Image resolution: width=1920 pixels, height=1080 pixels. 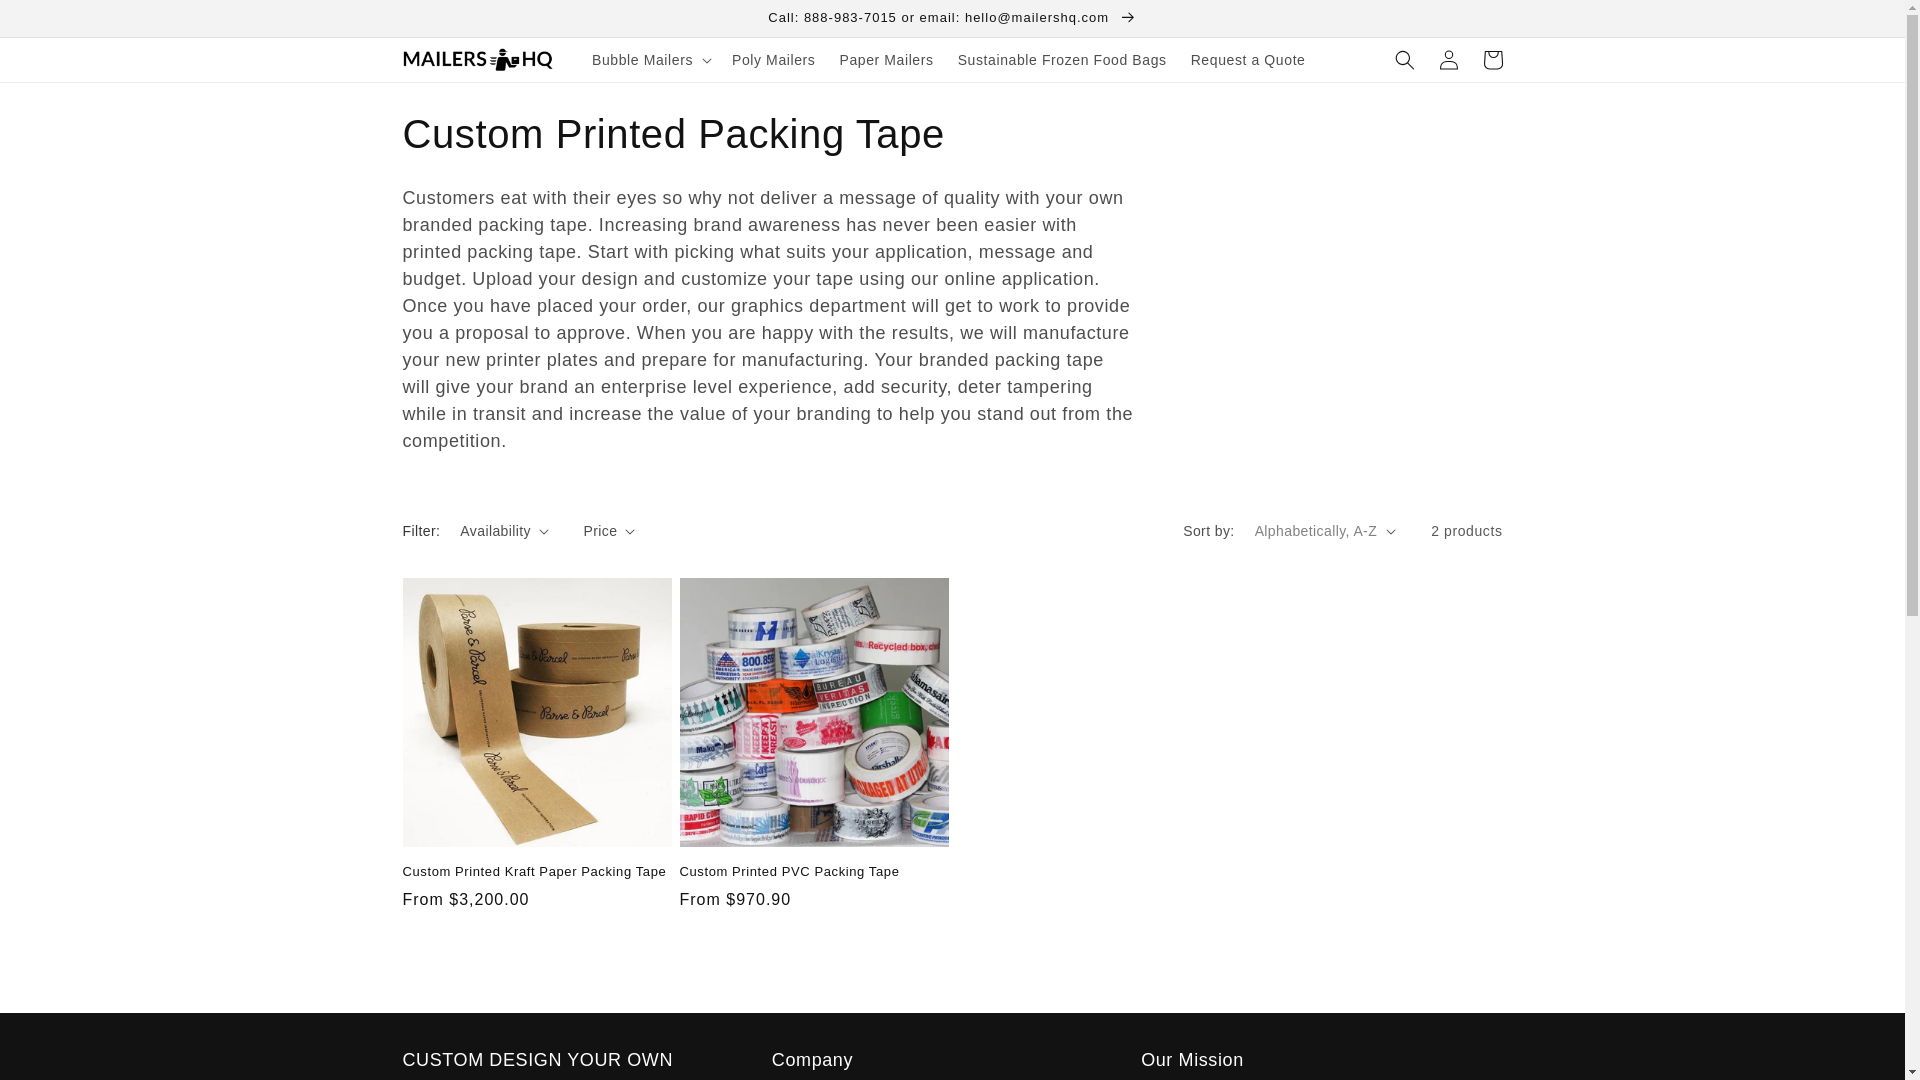 What do you see at coordinates (774, 60) in the screenshot?
I see `Poly Mailers` at bounding box center [774, 60].